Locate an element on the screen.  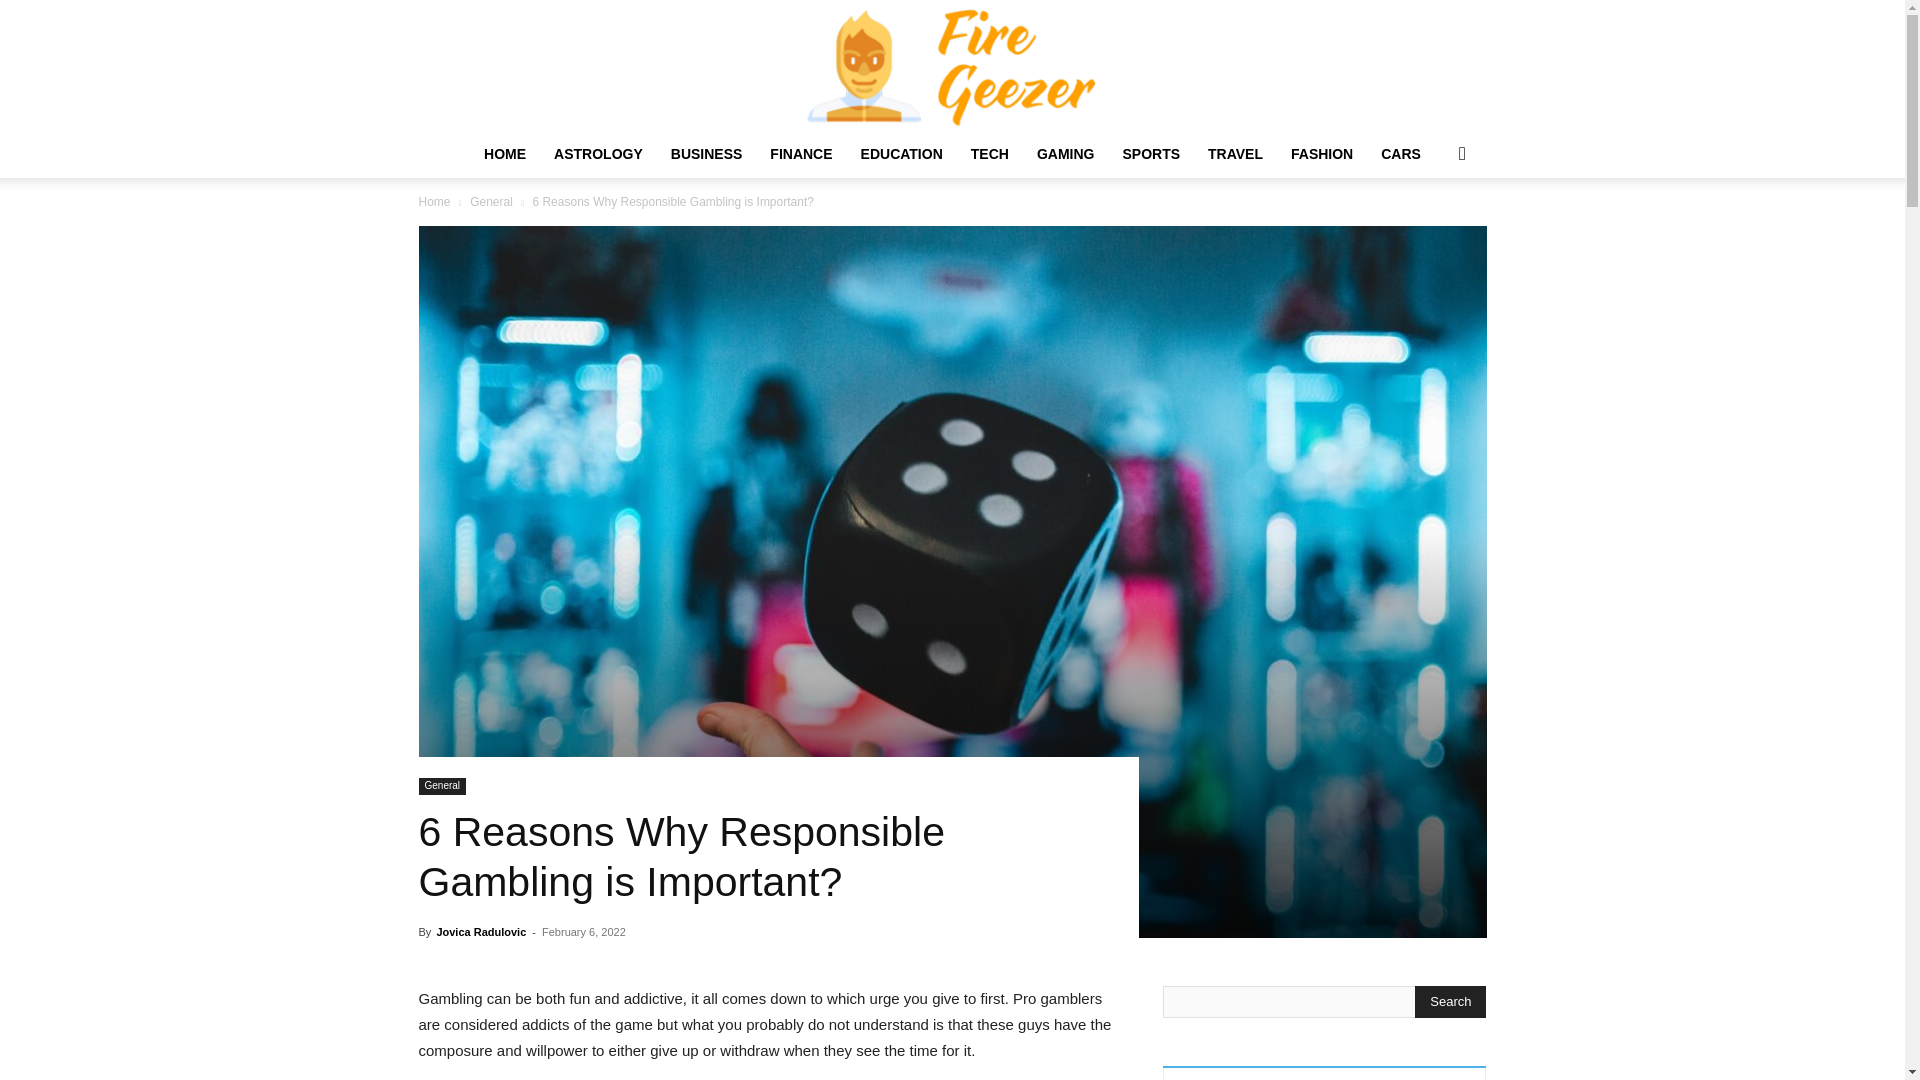
HOME is located at coordinates (504, 154).